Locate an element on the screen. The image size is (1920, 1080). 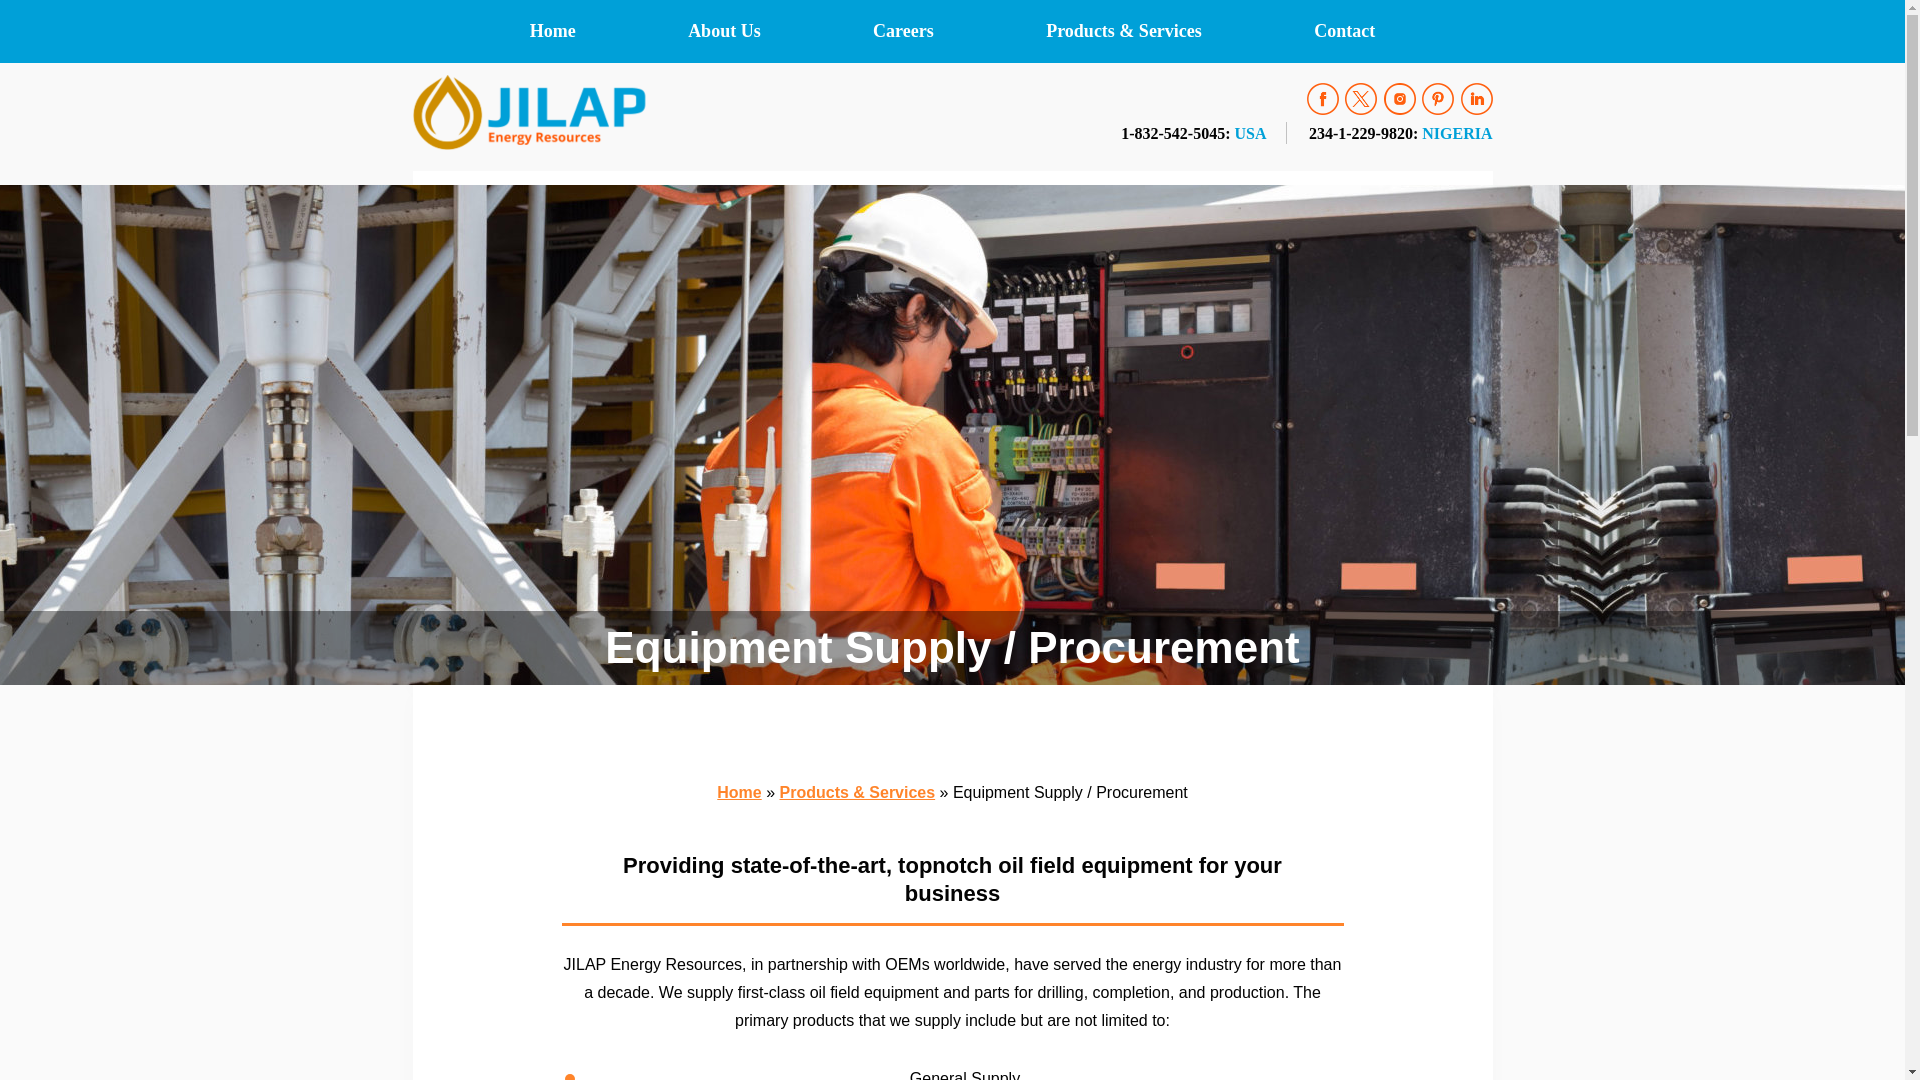
About Us is located at coordinates (724, 31).